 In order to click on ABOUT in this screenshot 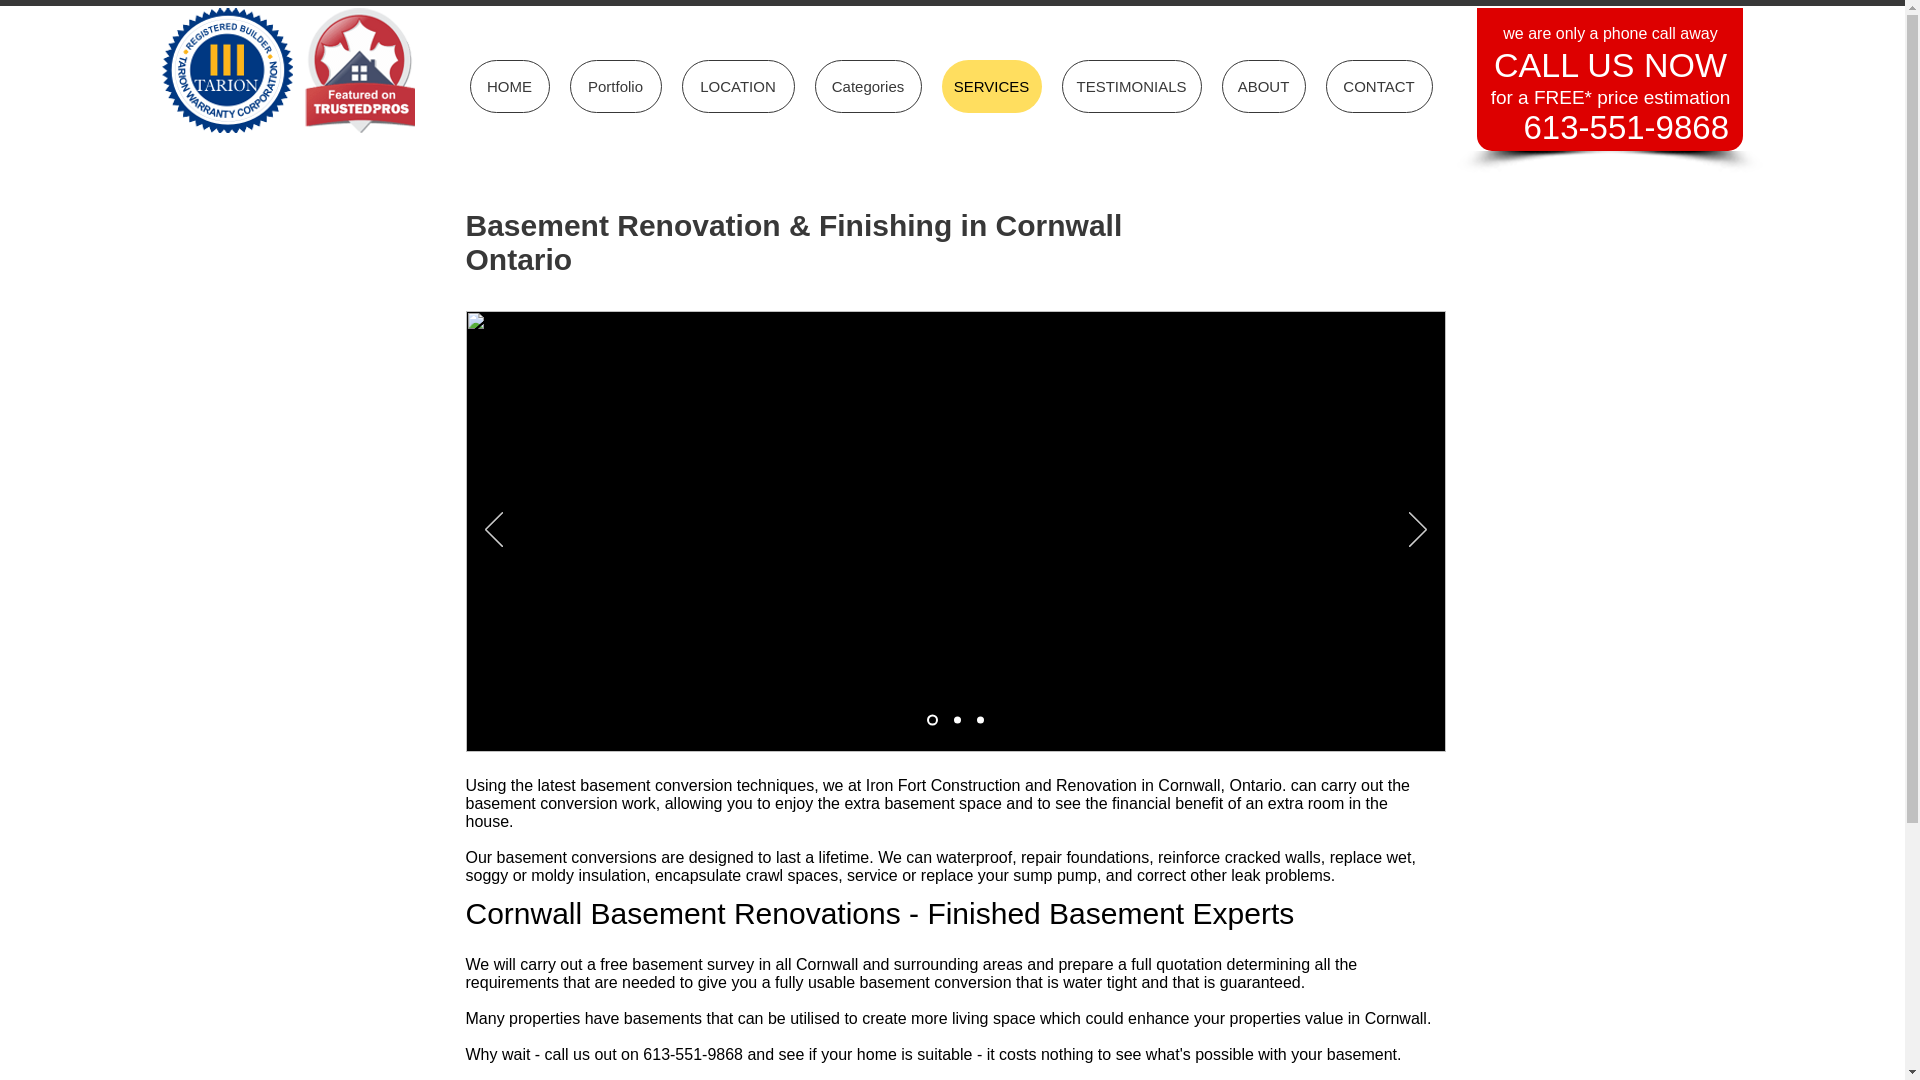, I will do `click(1263, 86)`.